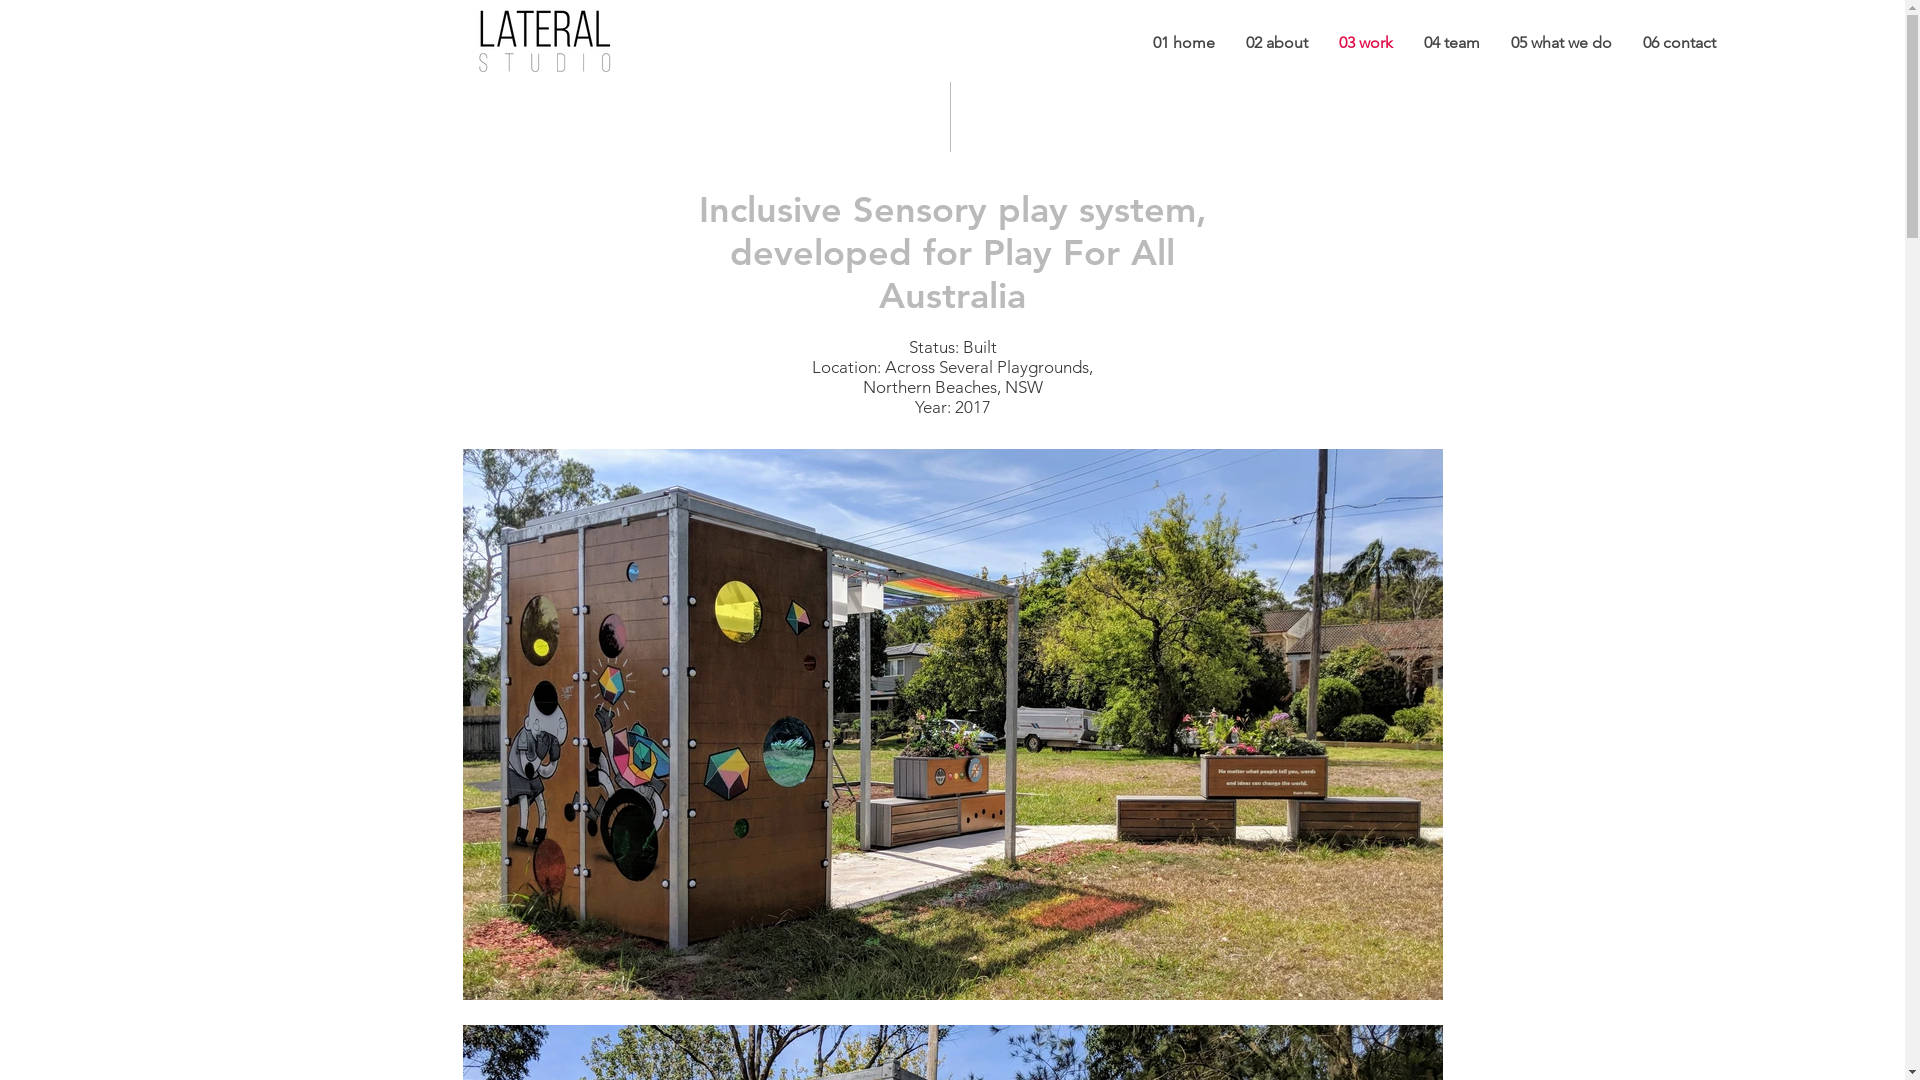  Describe the element at coordinates (1561, 42) in the screenshot. I see `05 what we do` at that location.